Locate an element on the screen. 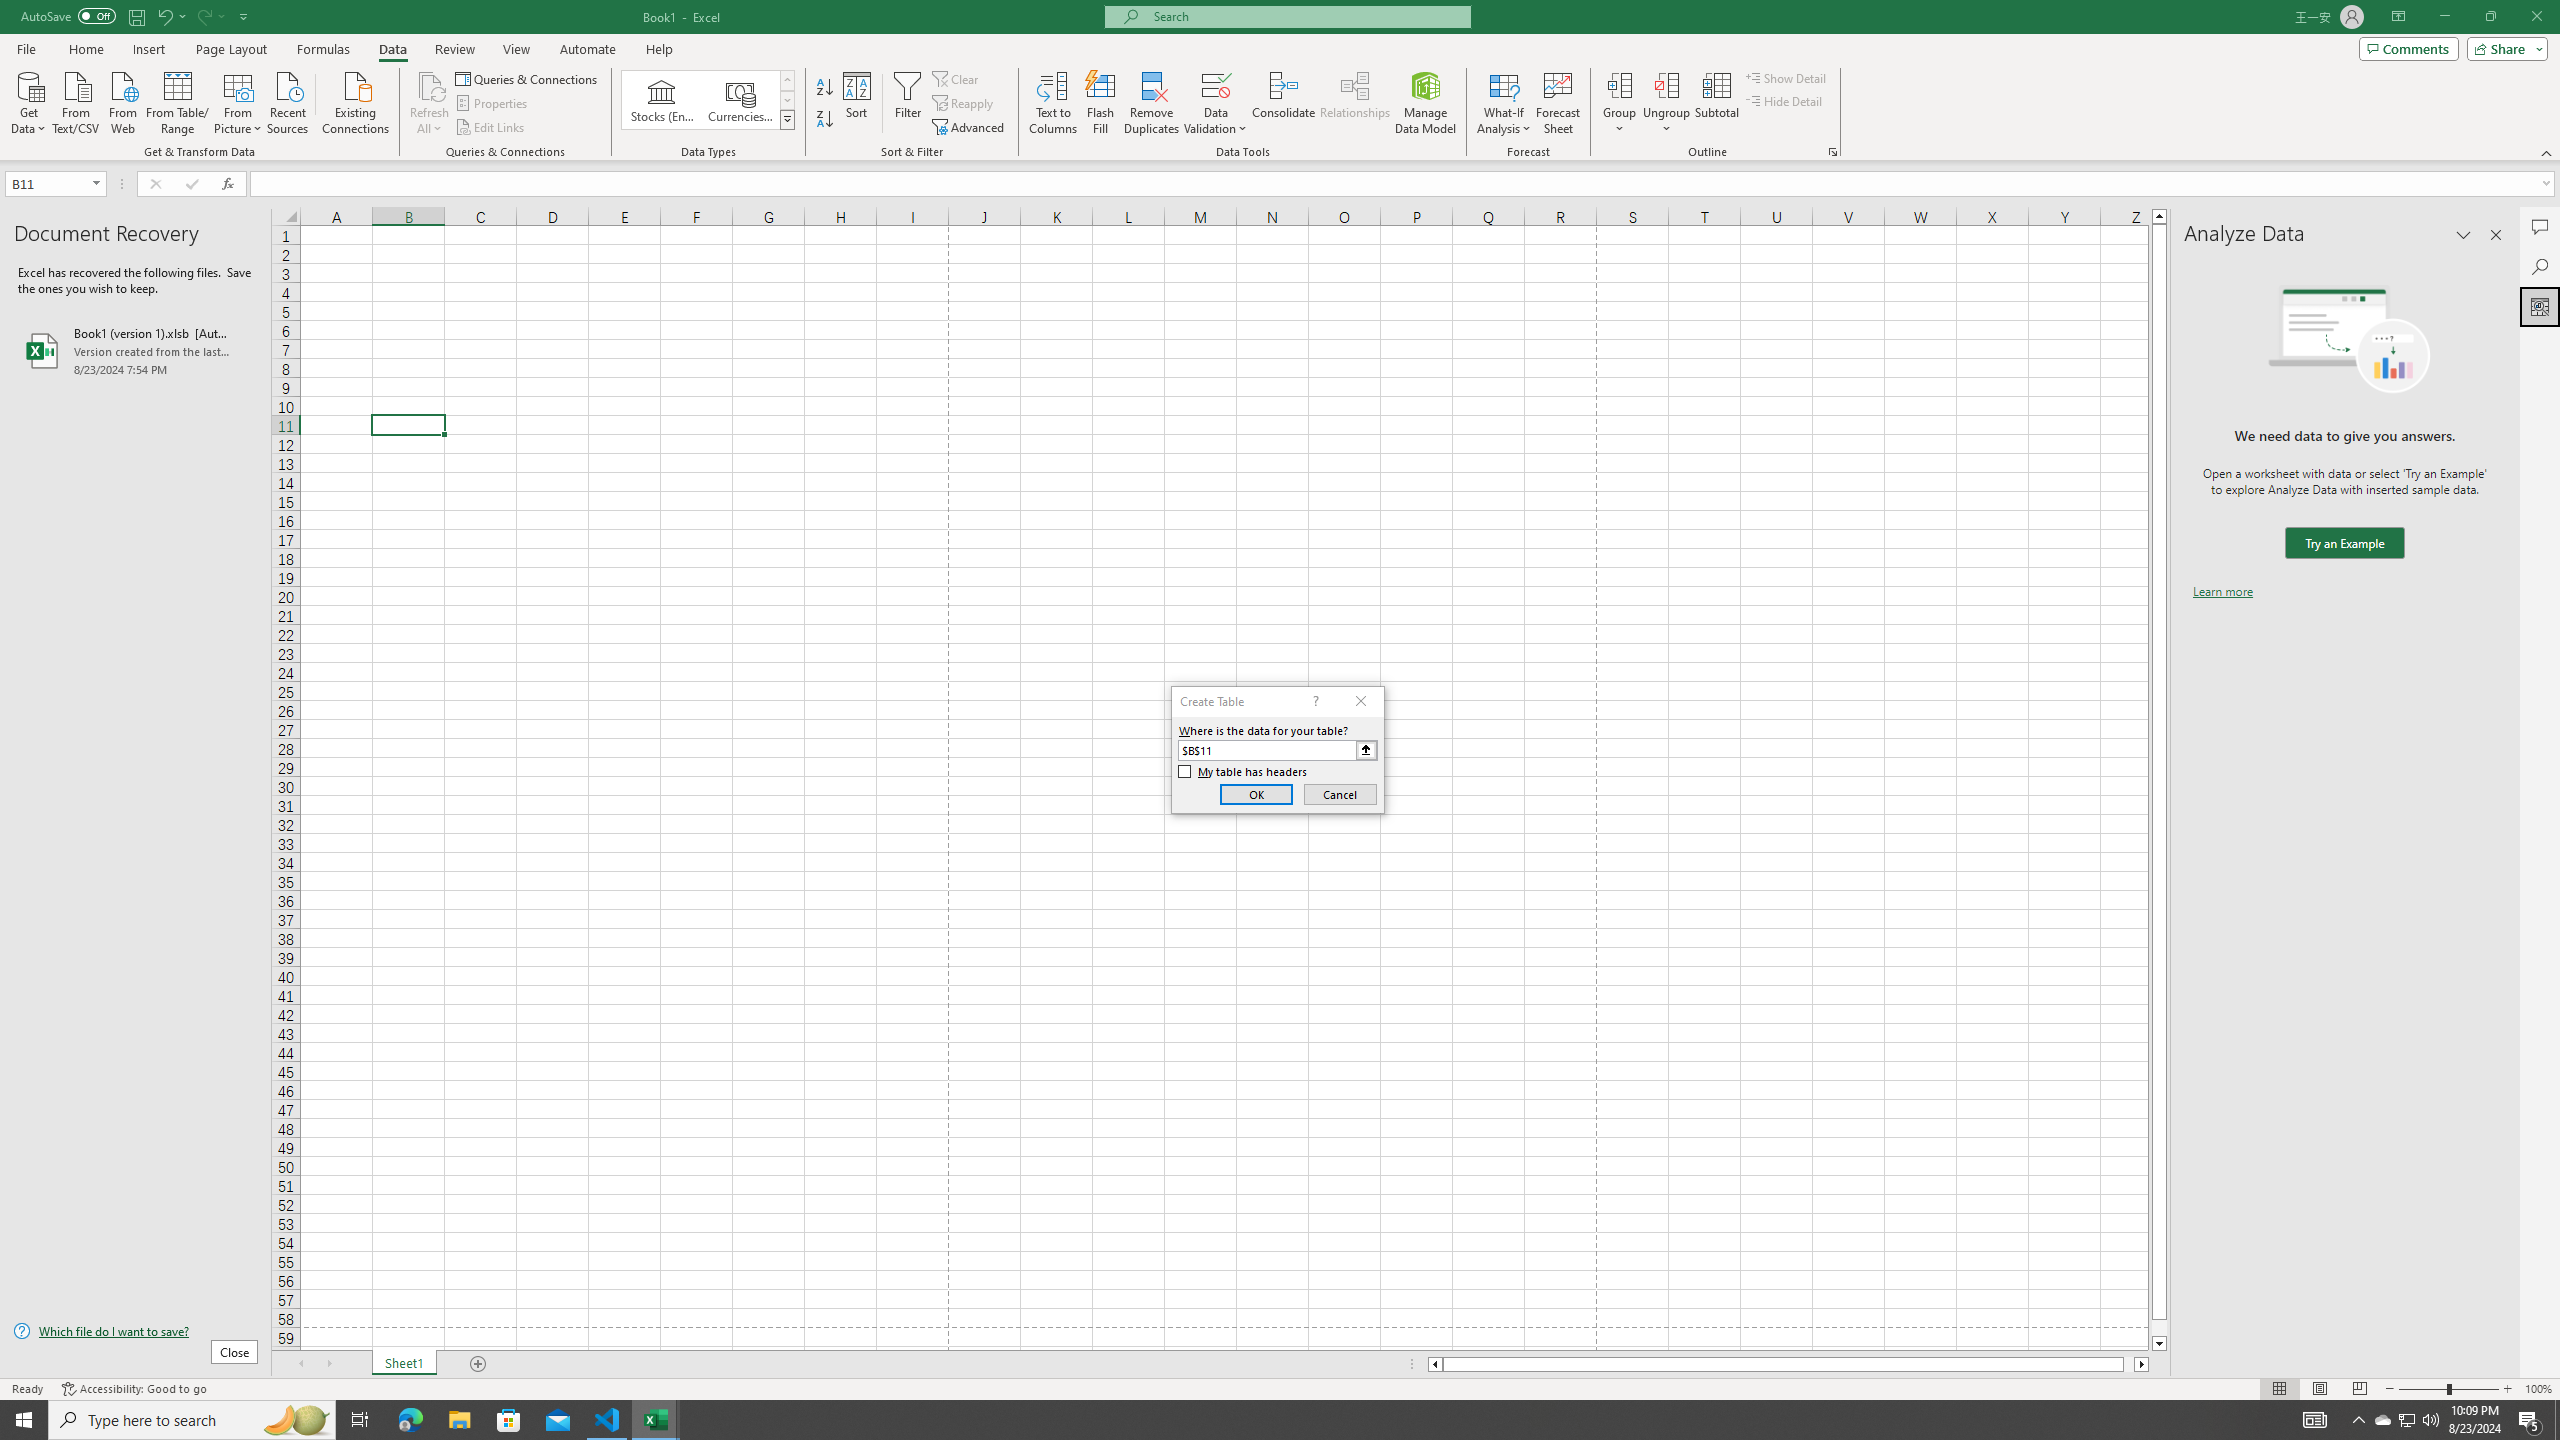 The height and width of the screenshot is (1440, 2560). From Picture is located at coordinates (239, 101).